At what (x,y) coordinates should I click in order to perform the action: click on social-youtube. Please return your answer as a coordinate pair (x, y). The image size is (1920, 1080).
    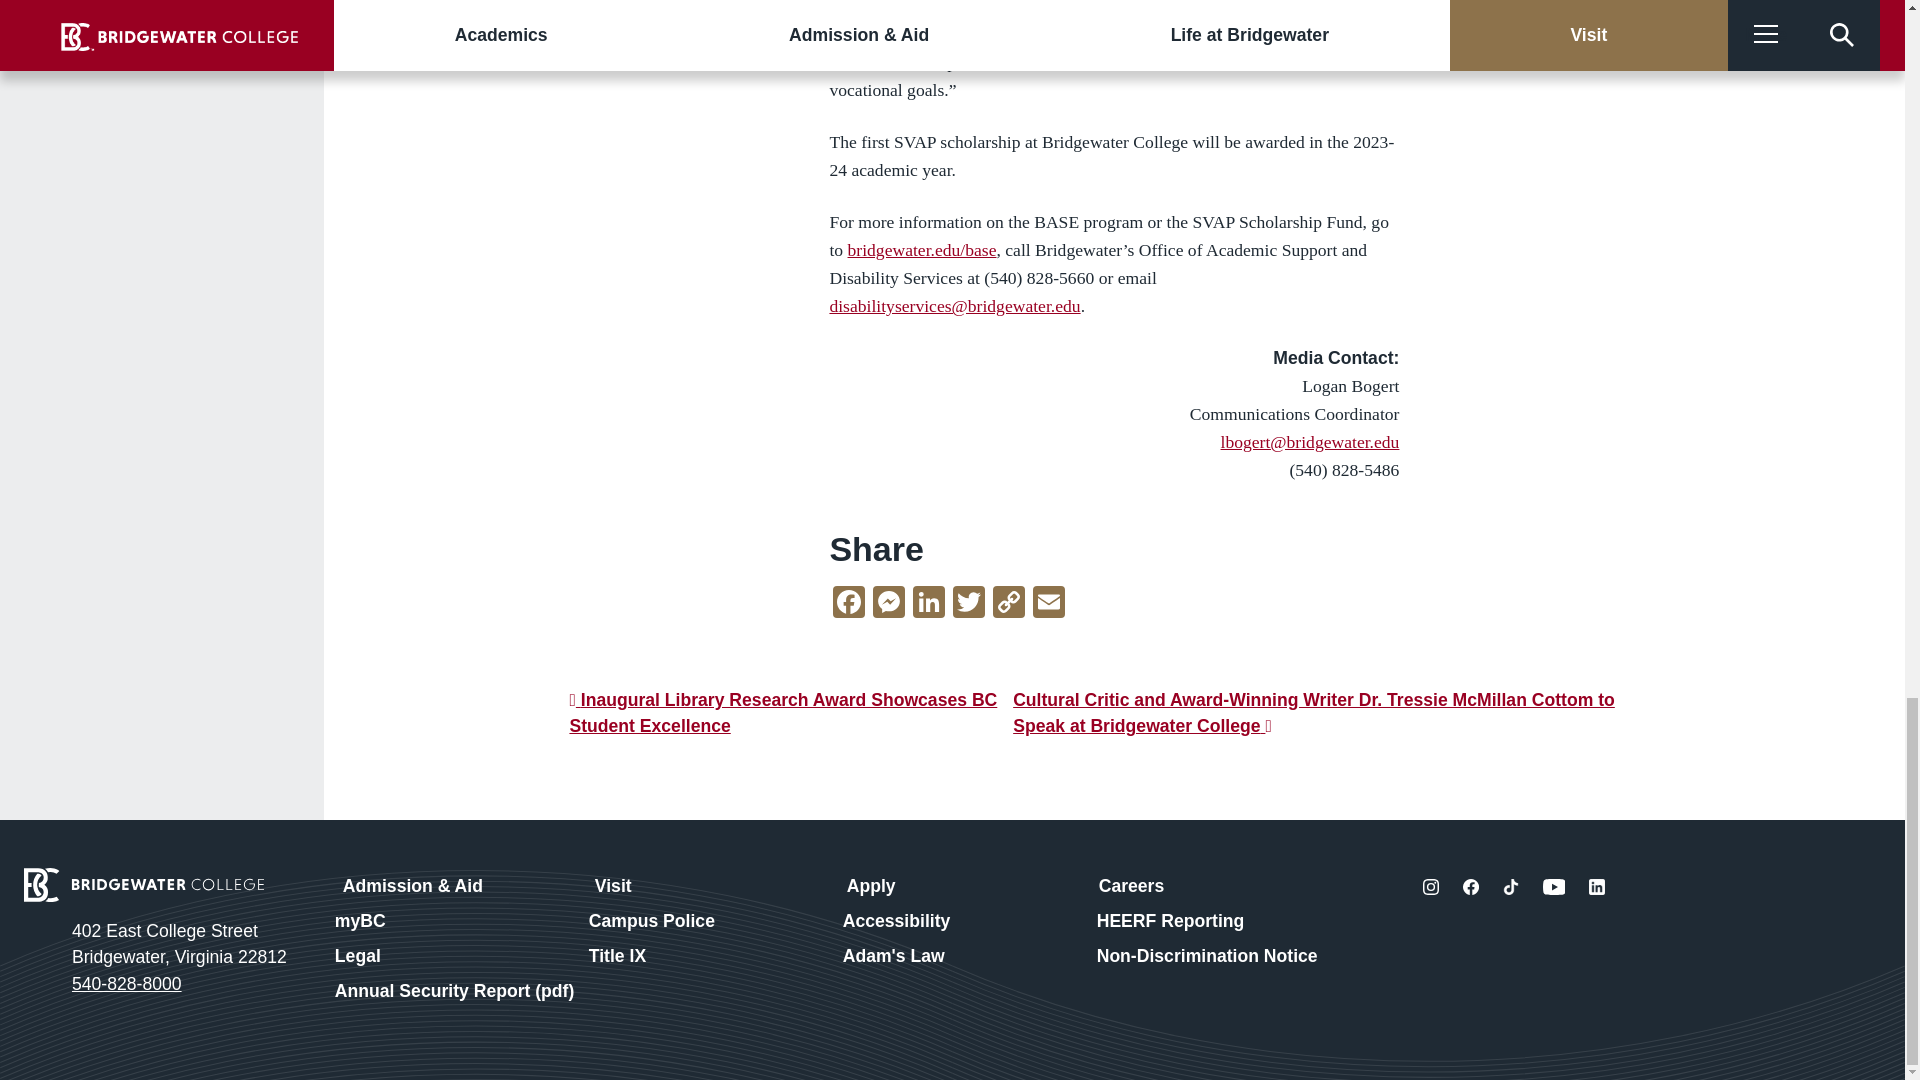
    Looking at the image, I should click on (1554, 887).